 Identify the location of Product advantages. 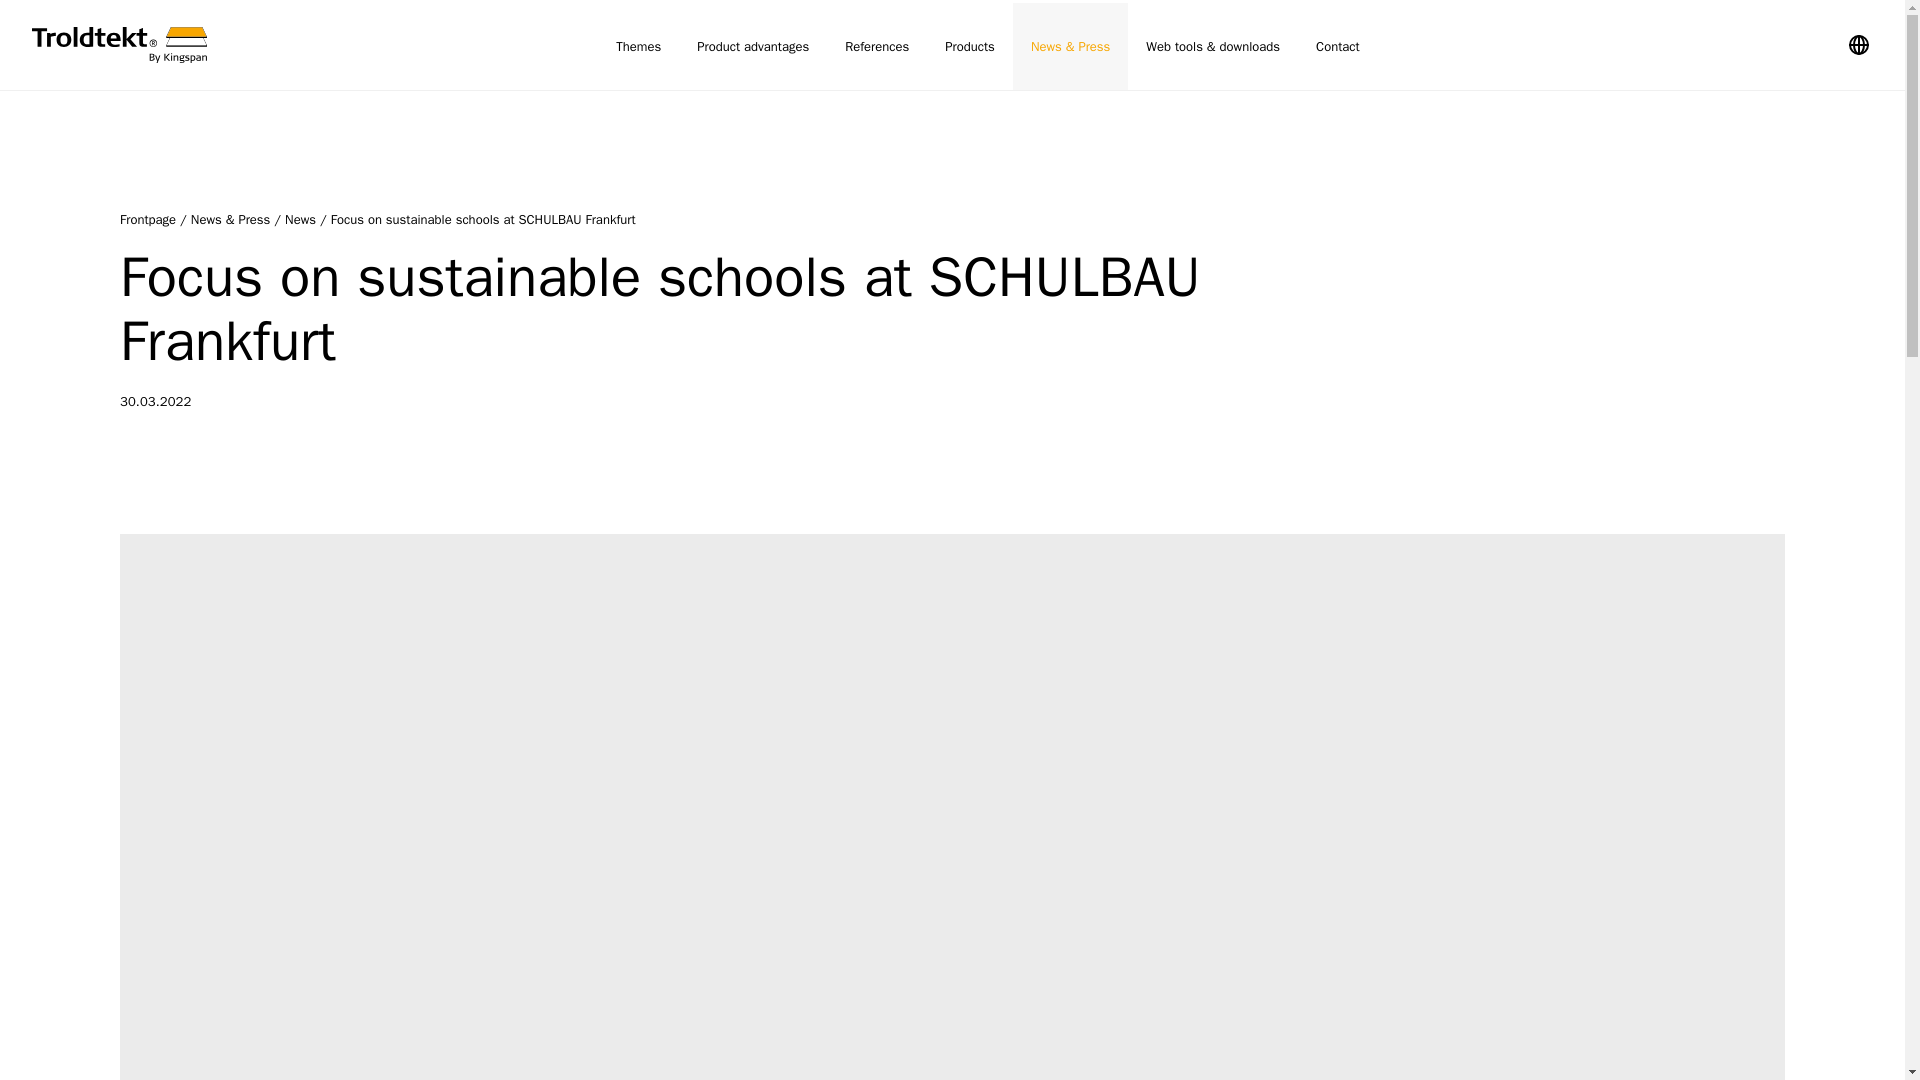
(753, 46).